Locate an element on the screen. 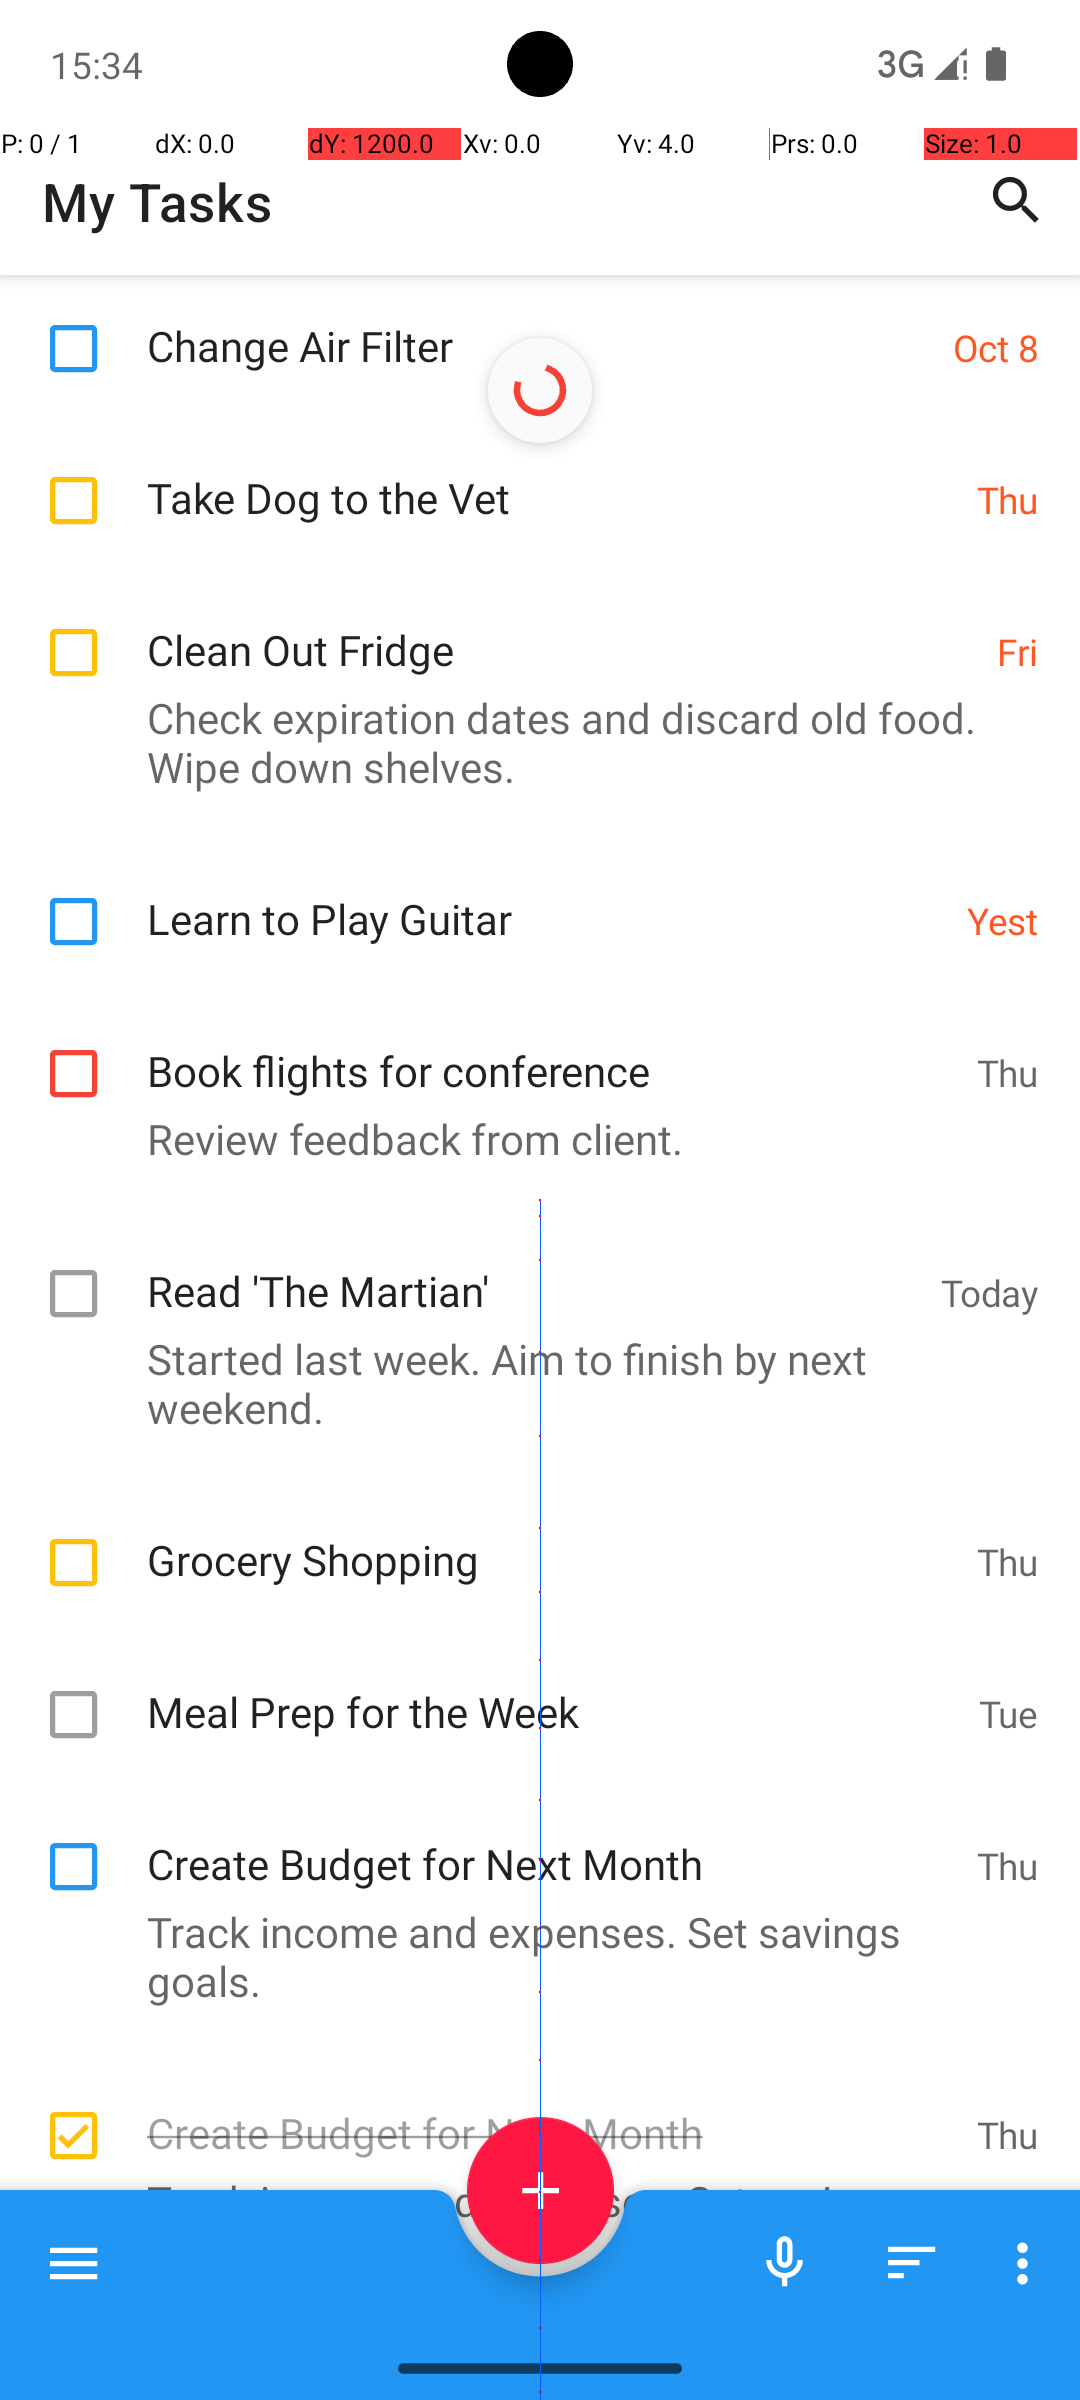  Started last week. Aim to finish by next weekend. is located at coordinates (530, 1383).